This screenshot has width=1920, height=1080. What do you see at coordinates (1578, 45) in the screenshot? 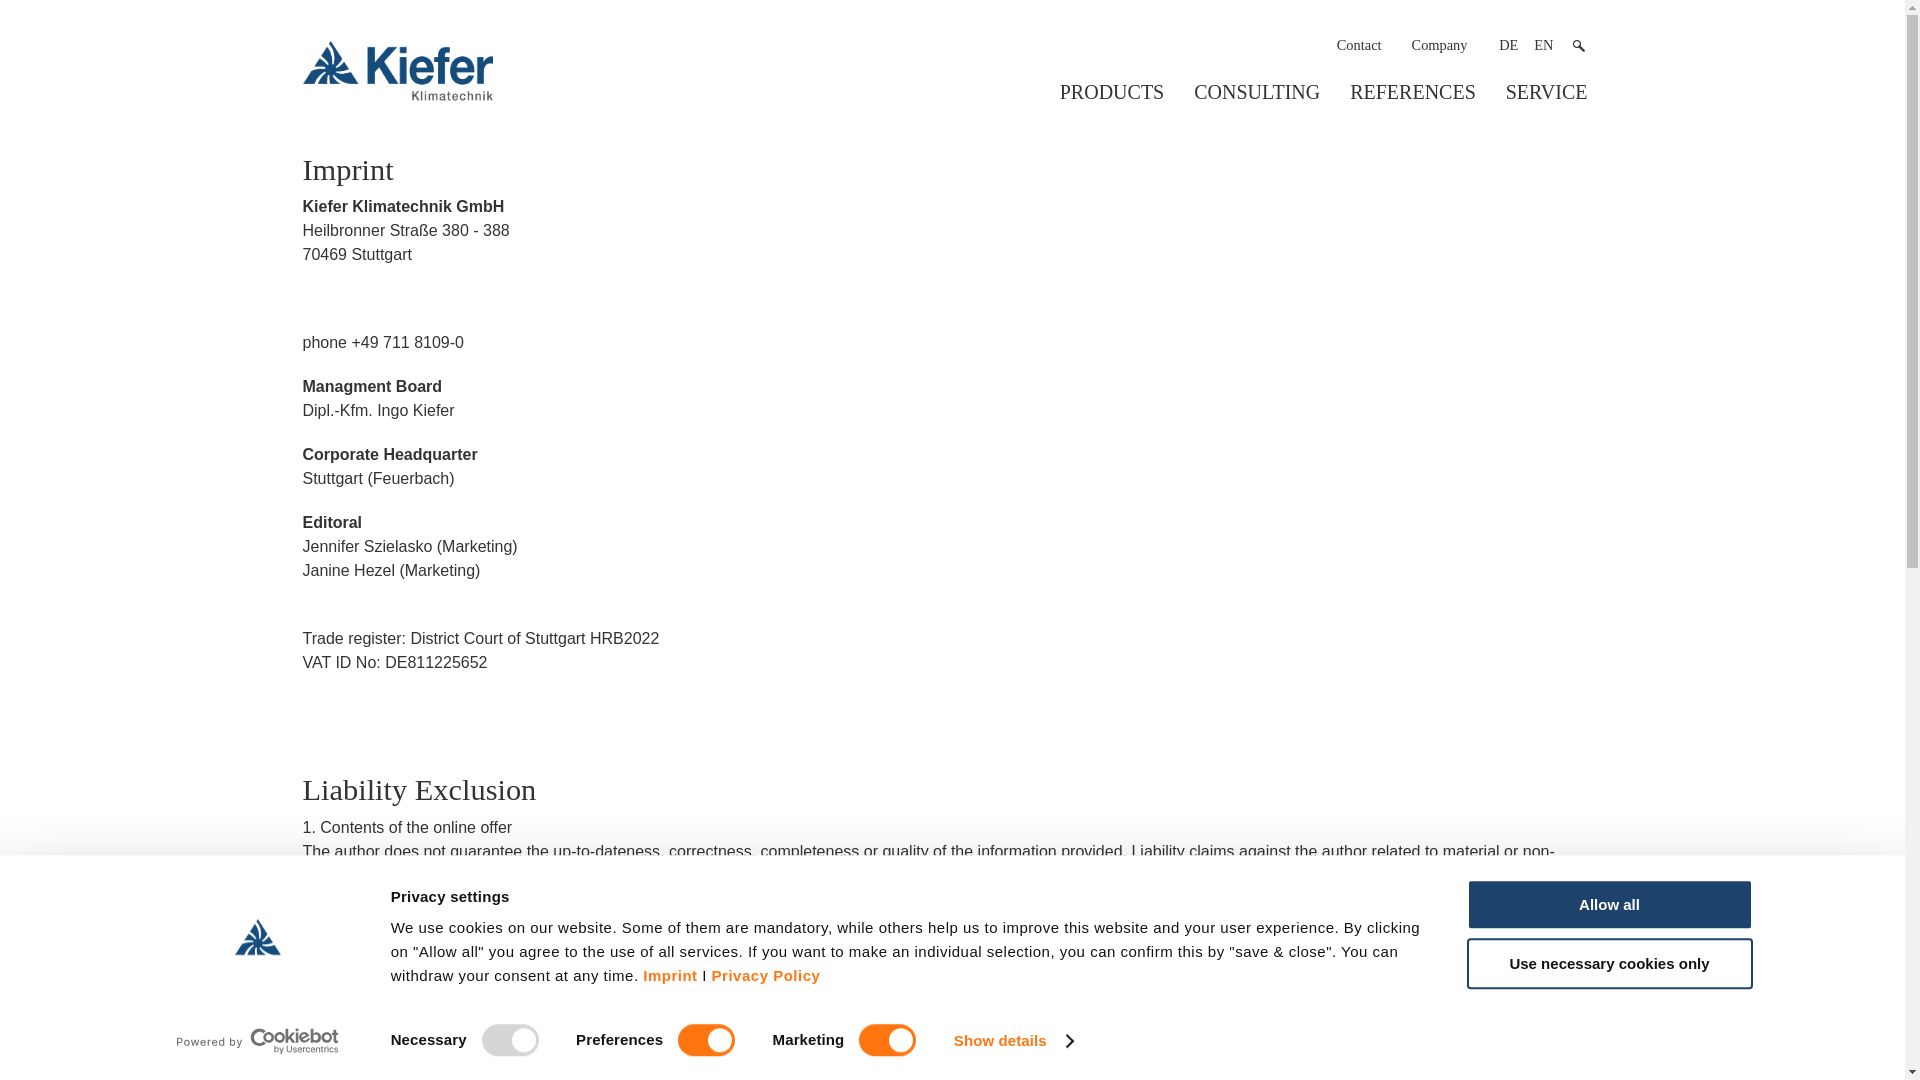
I see `Search` at bounding box center [1578, 45].